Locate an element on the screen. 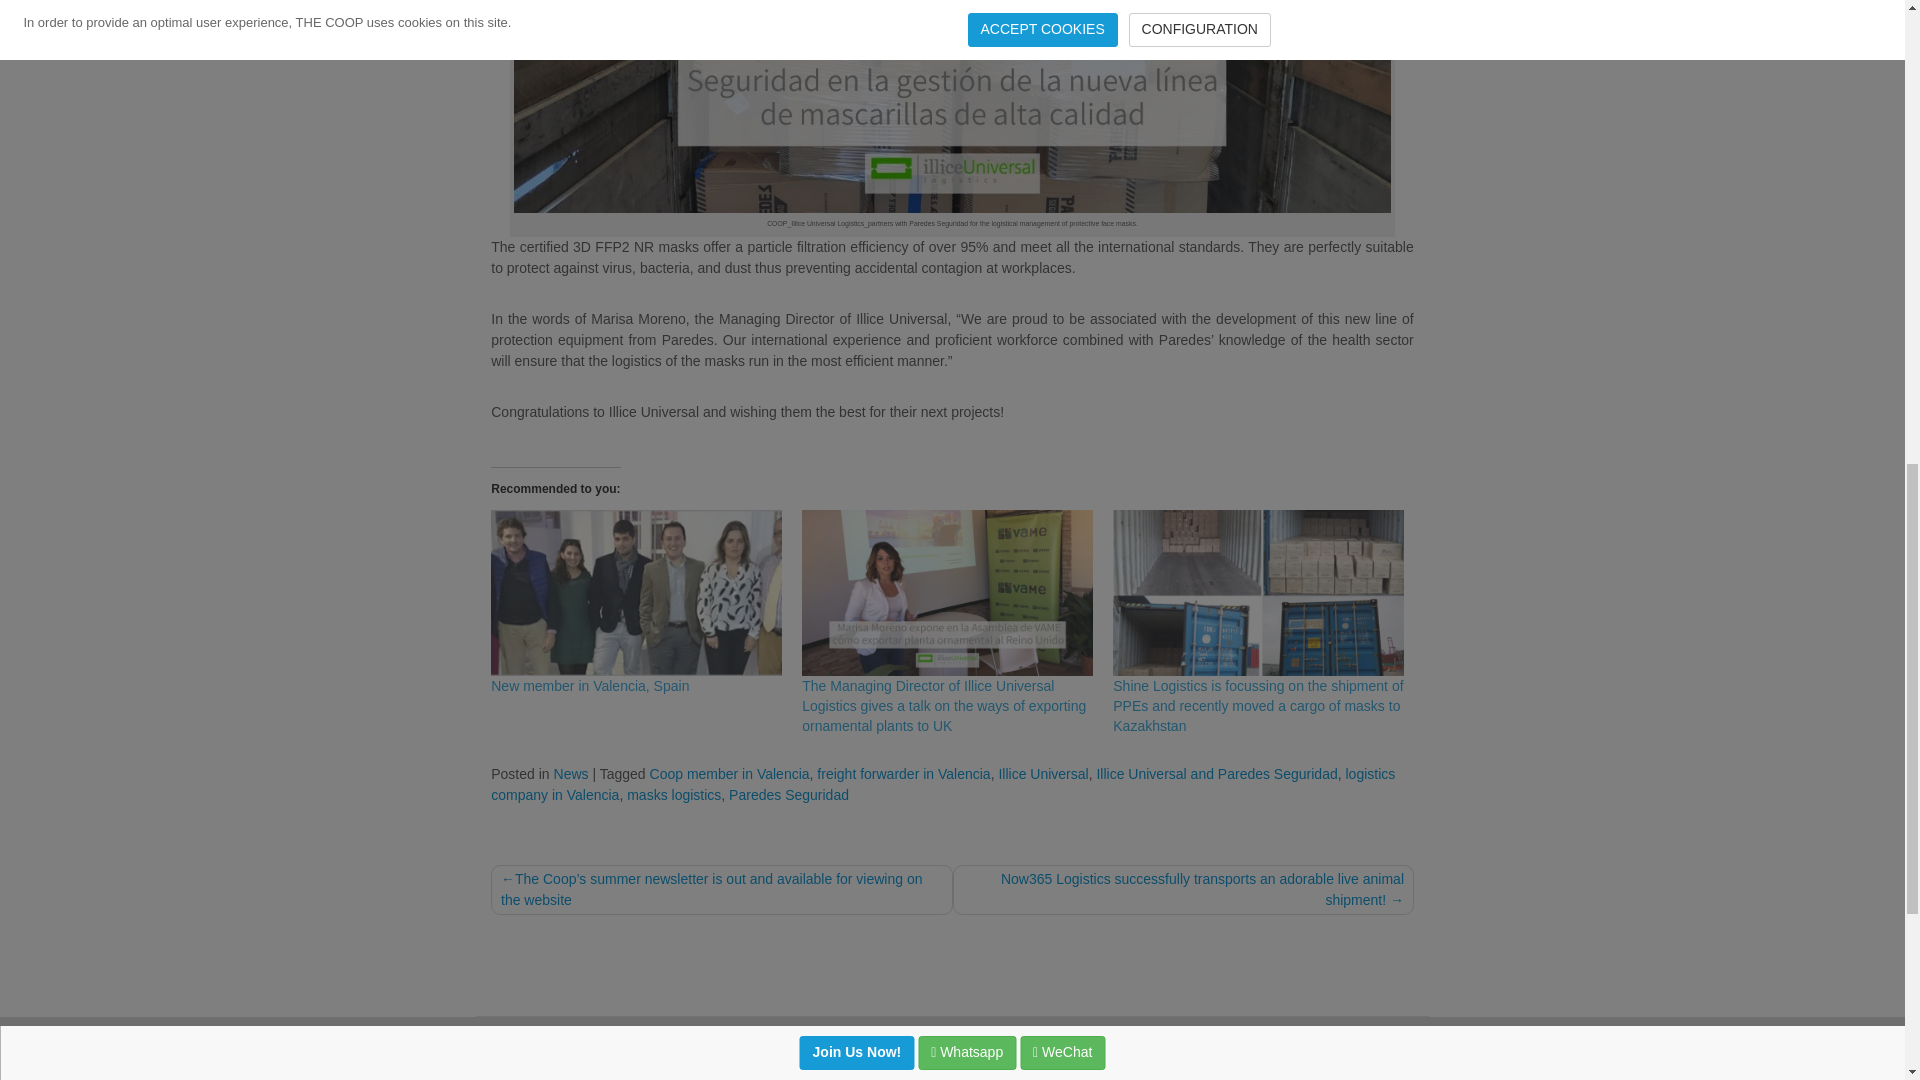  News is located at coordinates (572, 773).